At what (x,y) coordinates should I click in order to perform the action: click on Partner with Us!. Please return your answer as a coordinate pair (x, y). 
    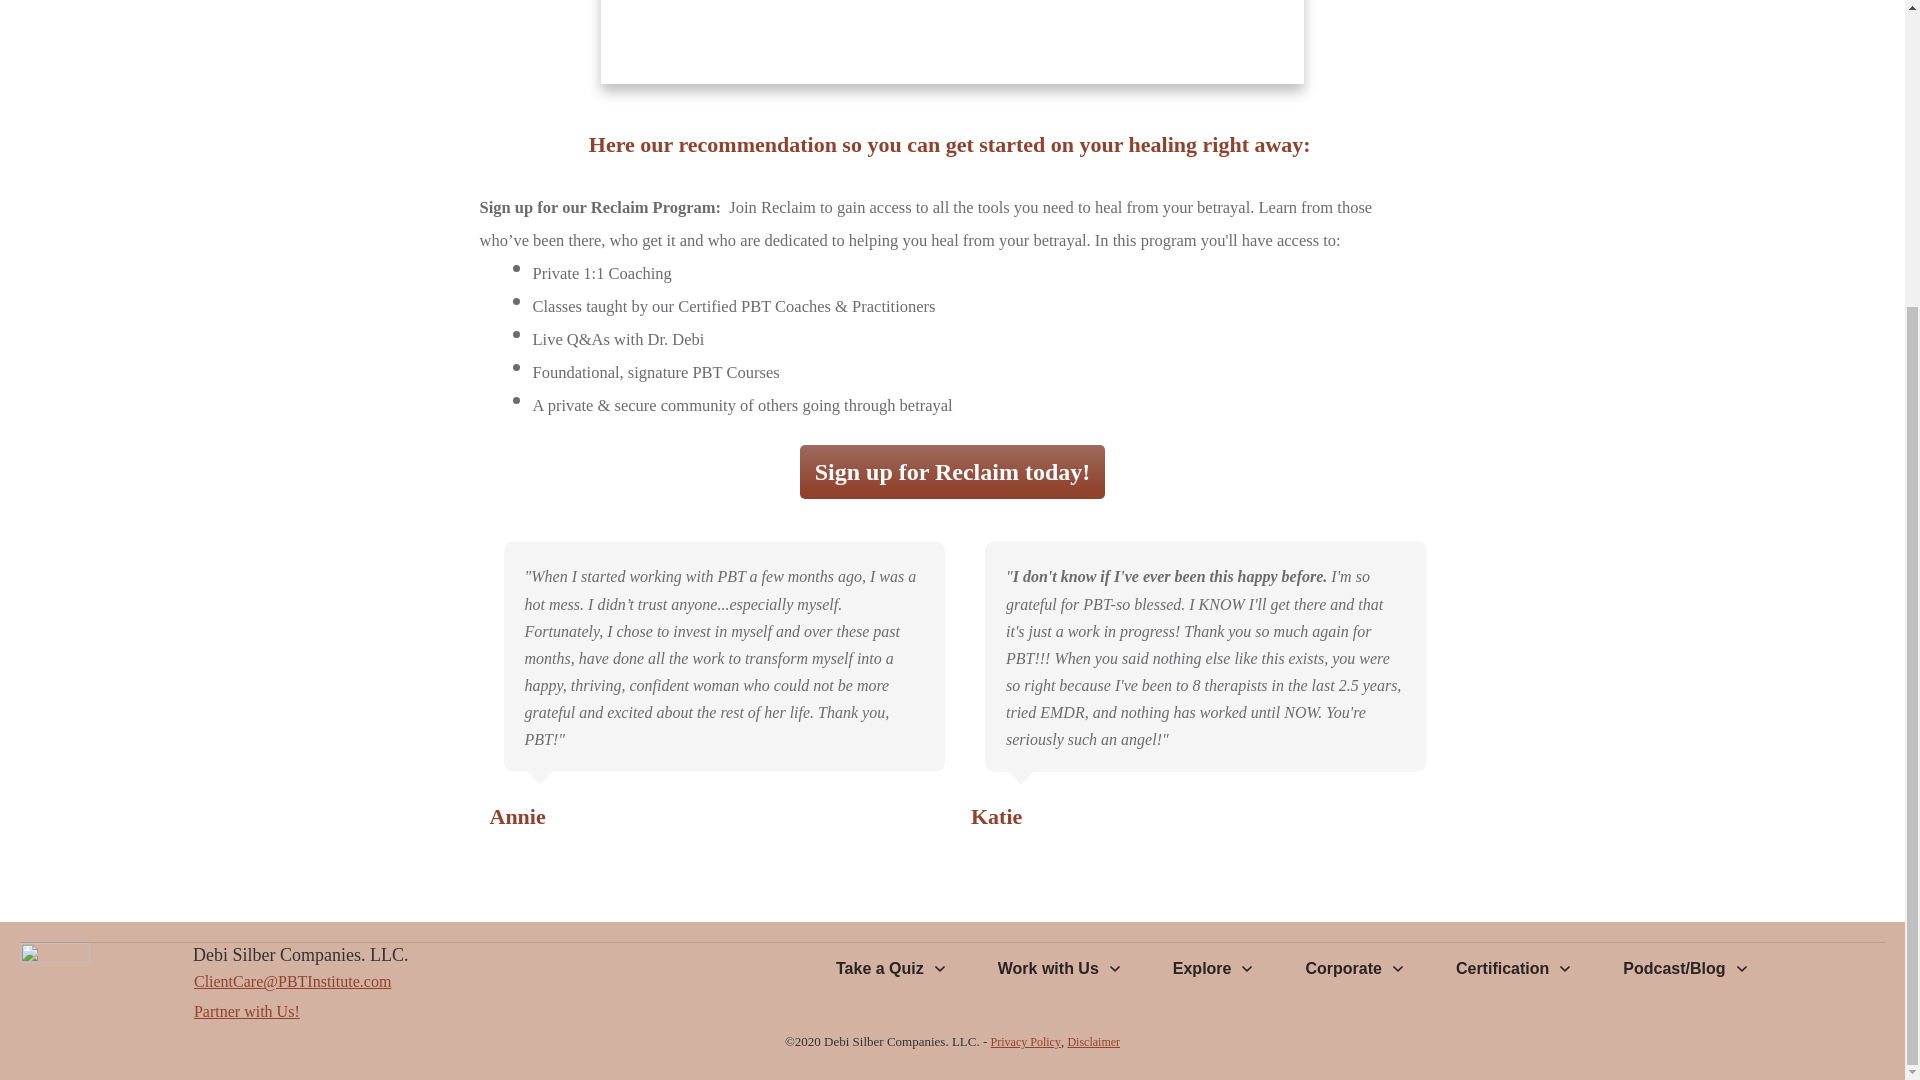
    Looking at the image, I should click on (246, 1011).